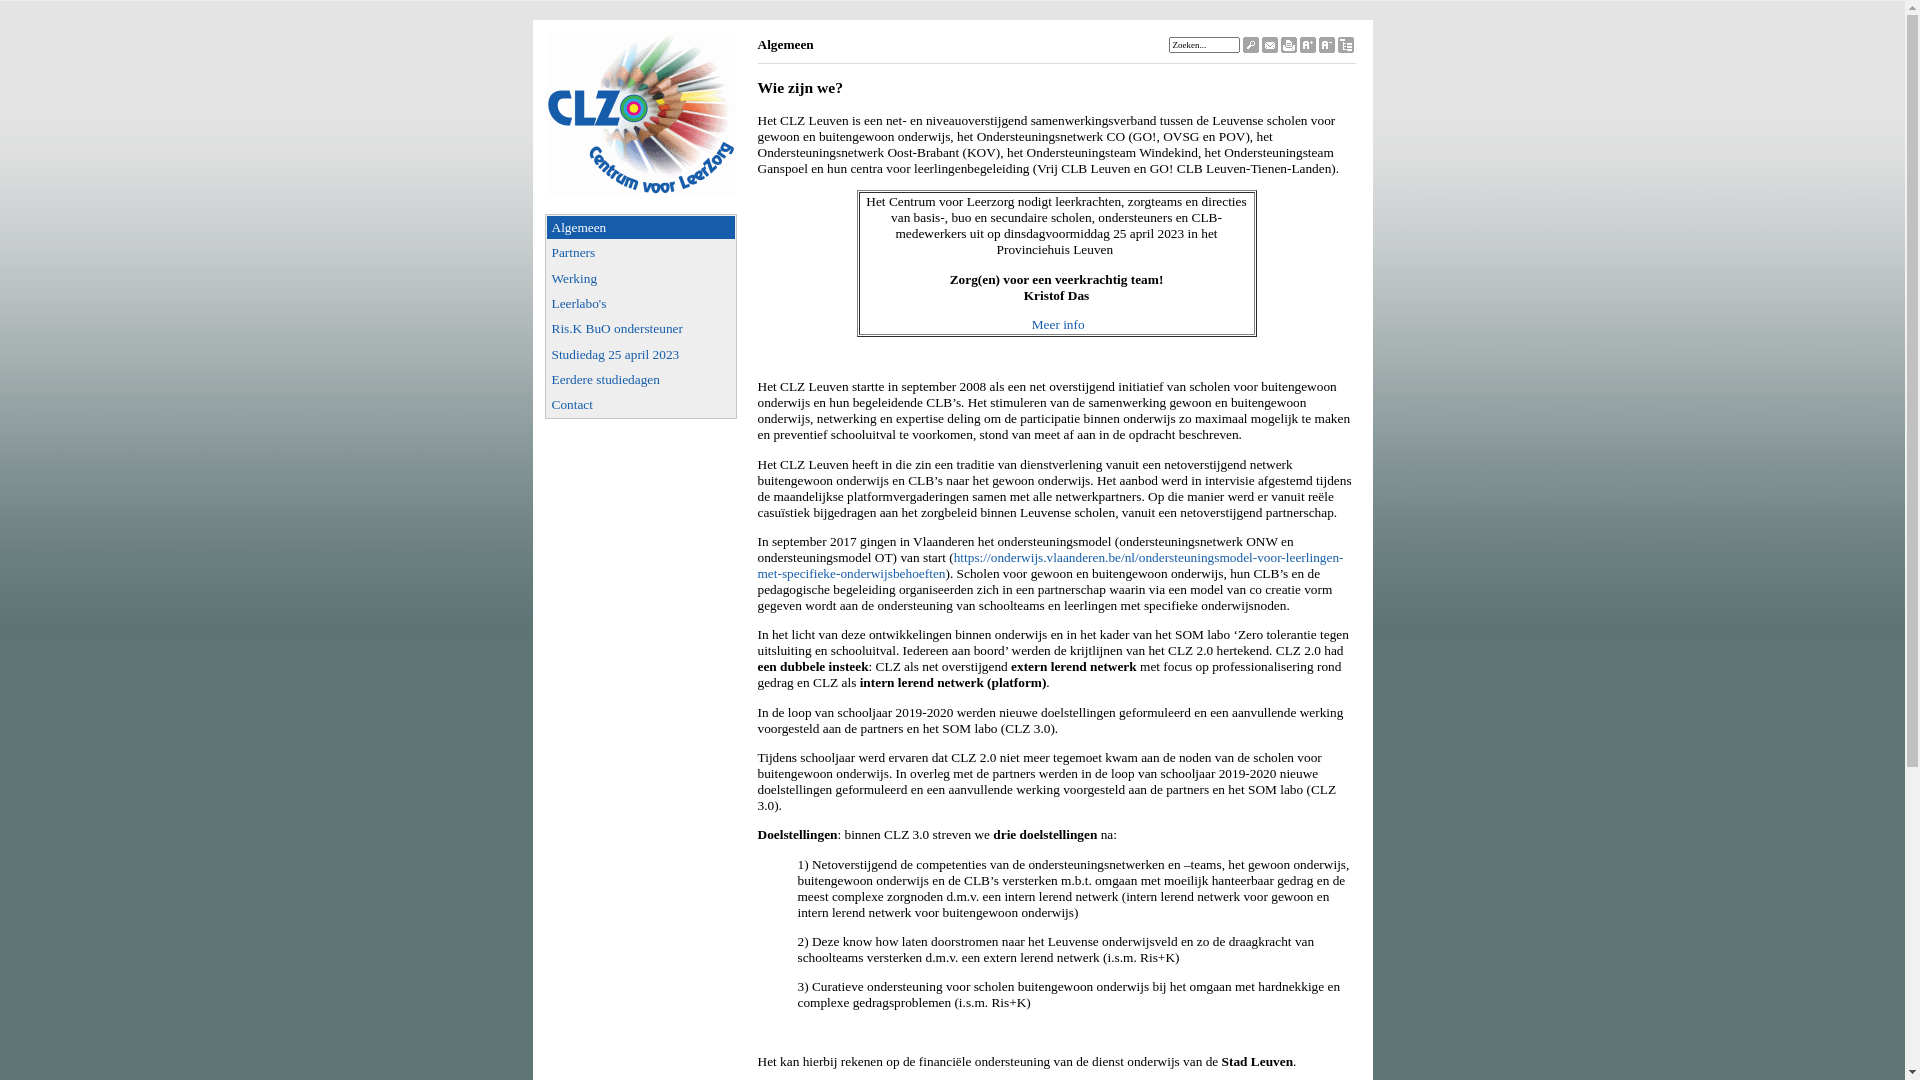  Describe the element at coordinates (1308, 48) in the screenshot. I see `Grotere tekens` at that location.